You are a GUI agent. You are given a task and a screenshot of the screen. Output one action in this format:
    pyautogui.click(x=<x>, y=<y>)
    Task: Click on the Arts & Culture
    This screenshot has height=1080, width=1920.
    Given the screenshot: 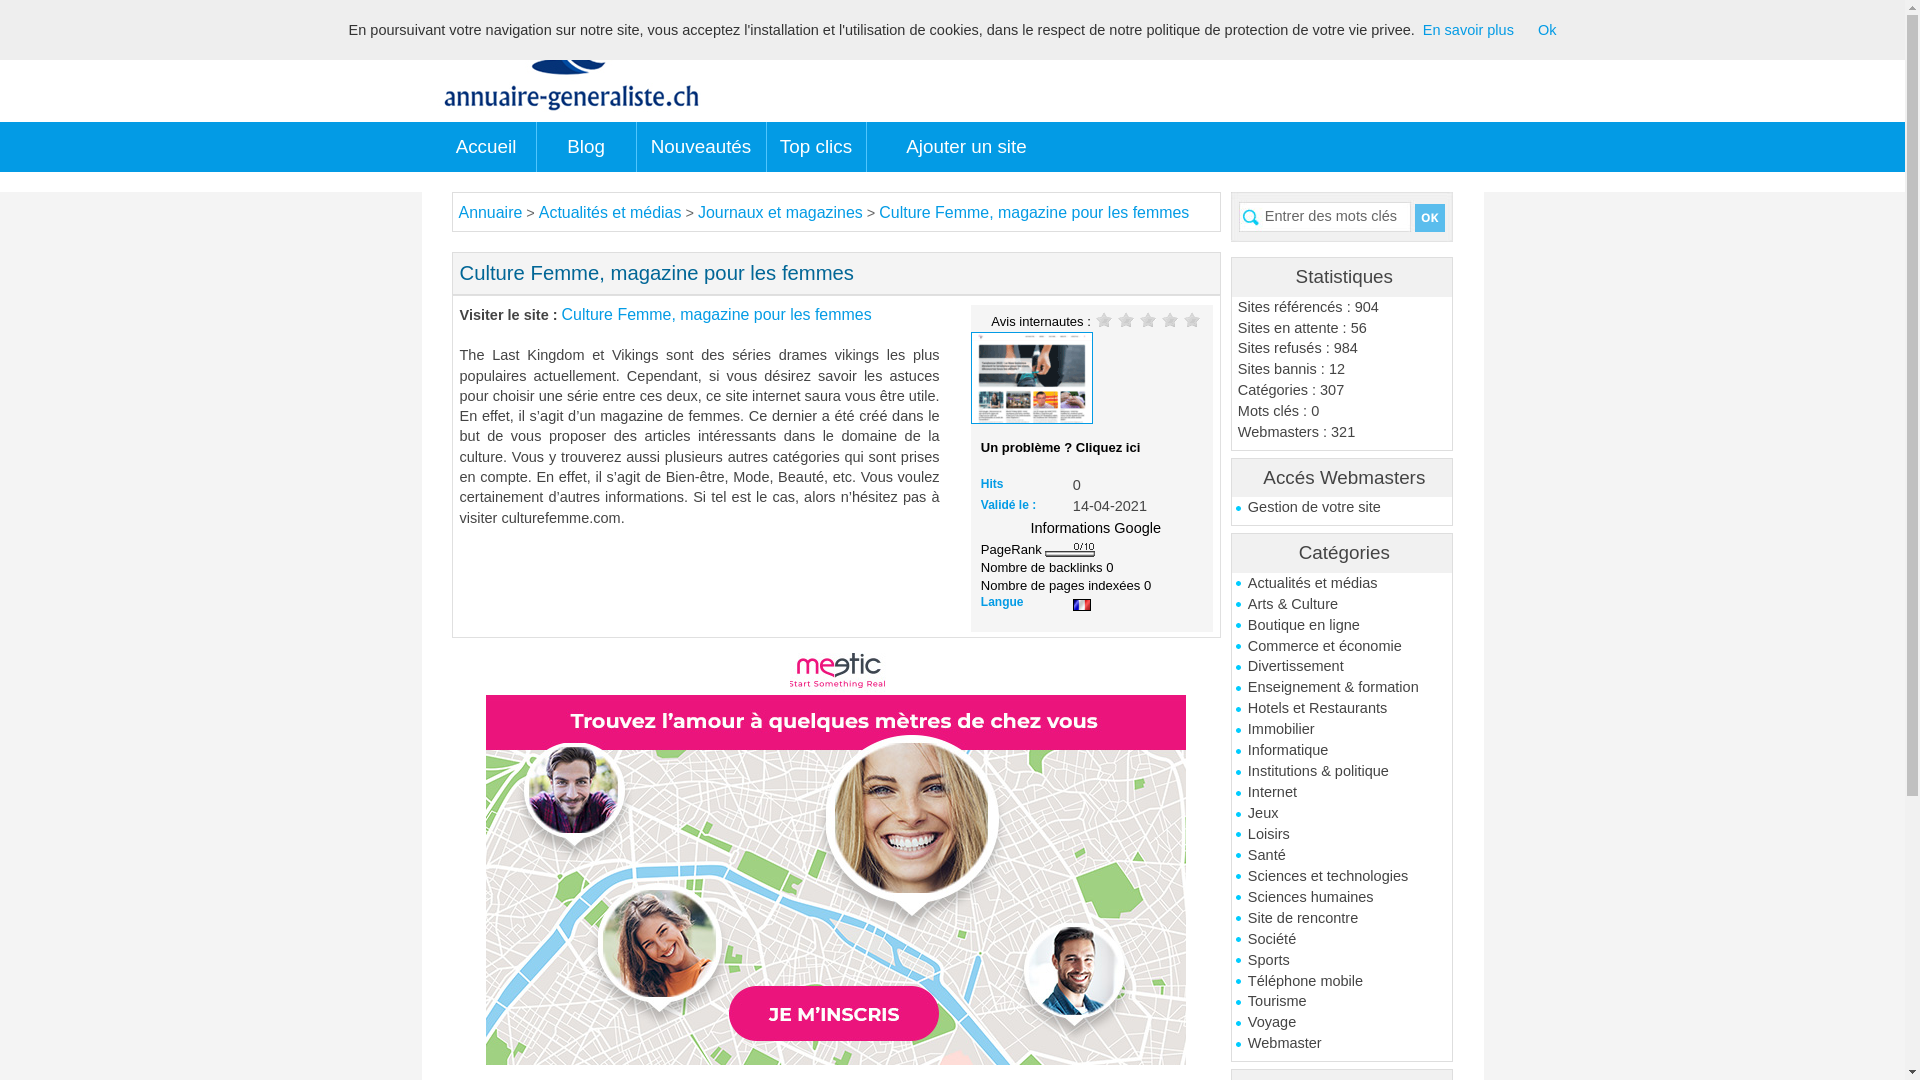 What is the action you would take?
    pyautogui.click(x=1342, y=604)
    